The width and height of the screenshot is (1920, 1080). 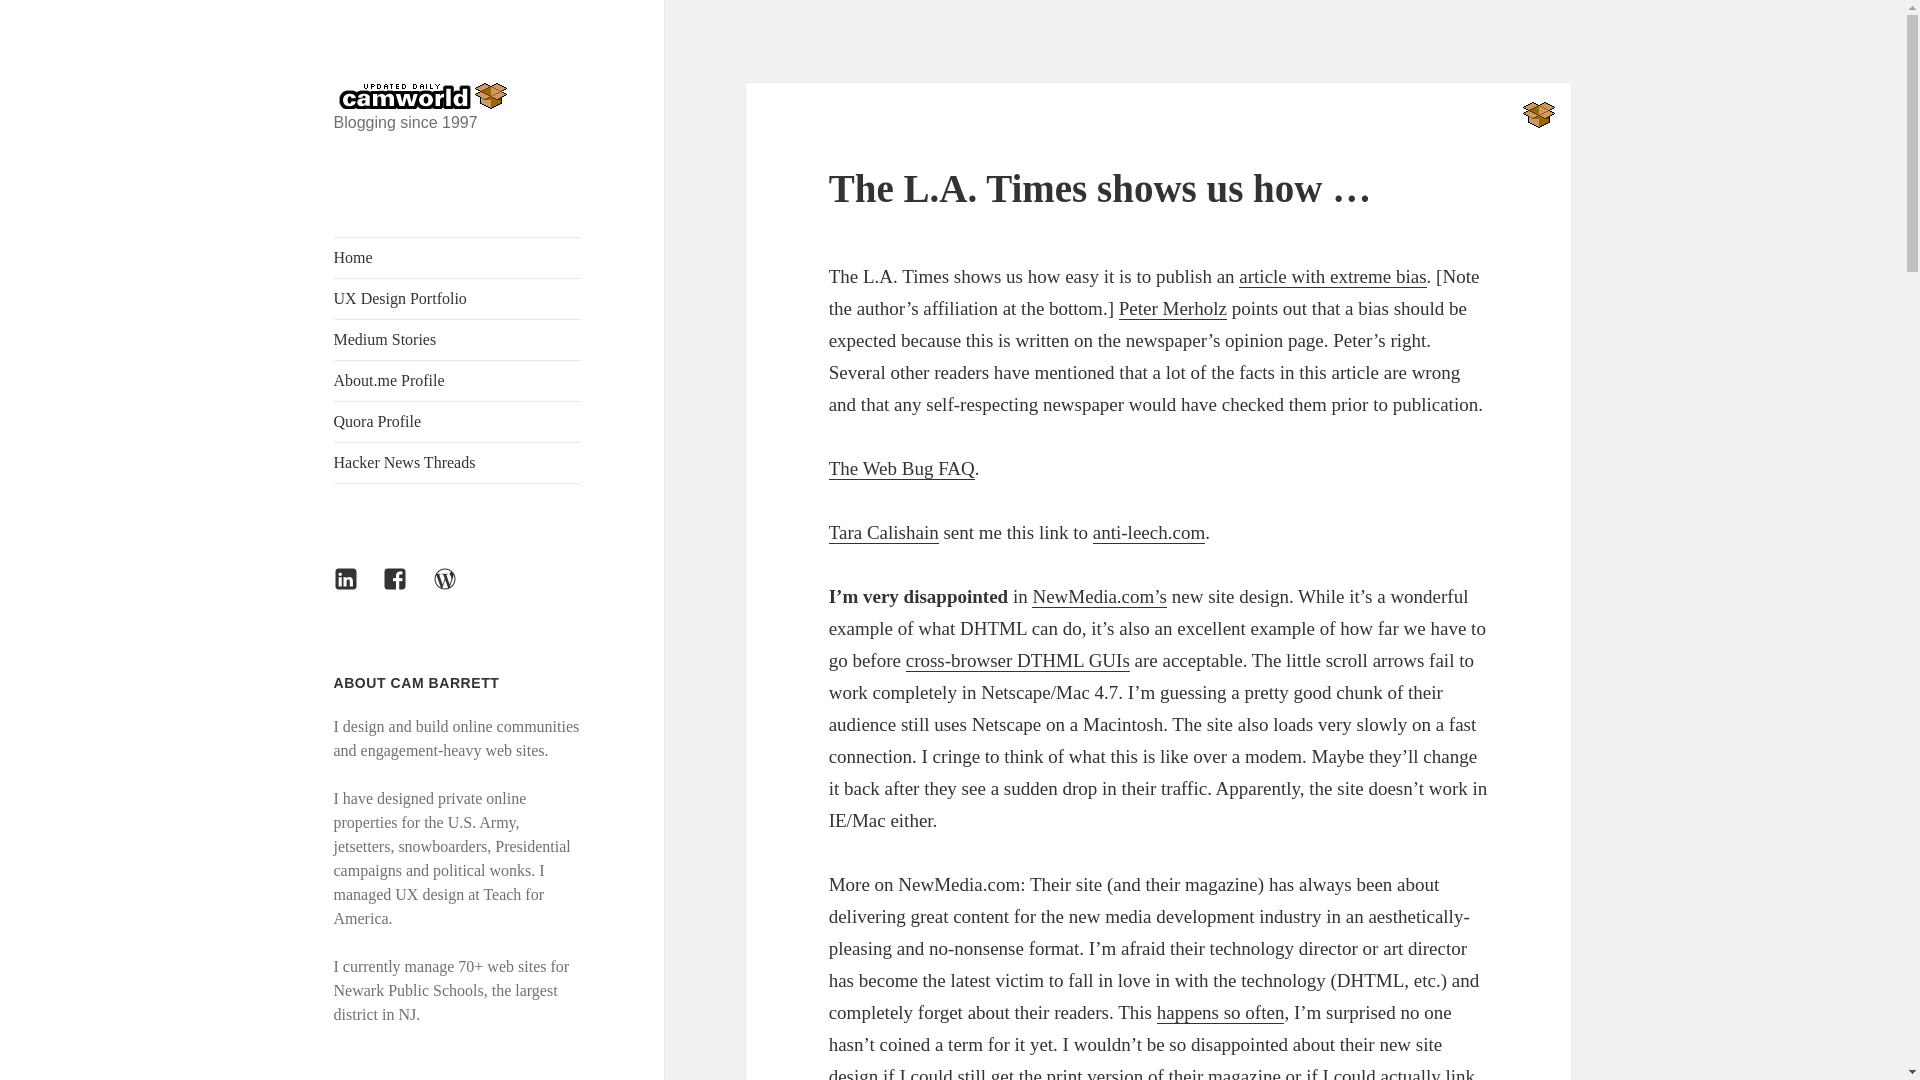 I want to click on About.me Profile, so click(x=458, y=380).